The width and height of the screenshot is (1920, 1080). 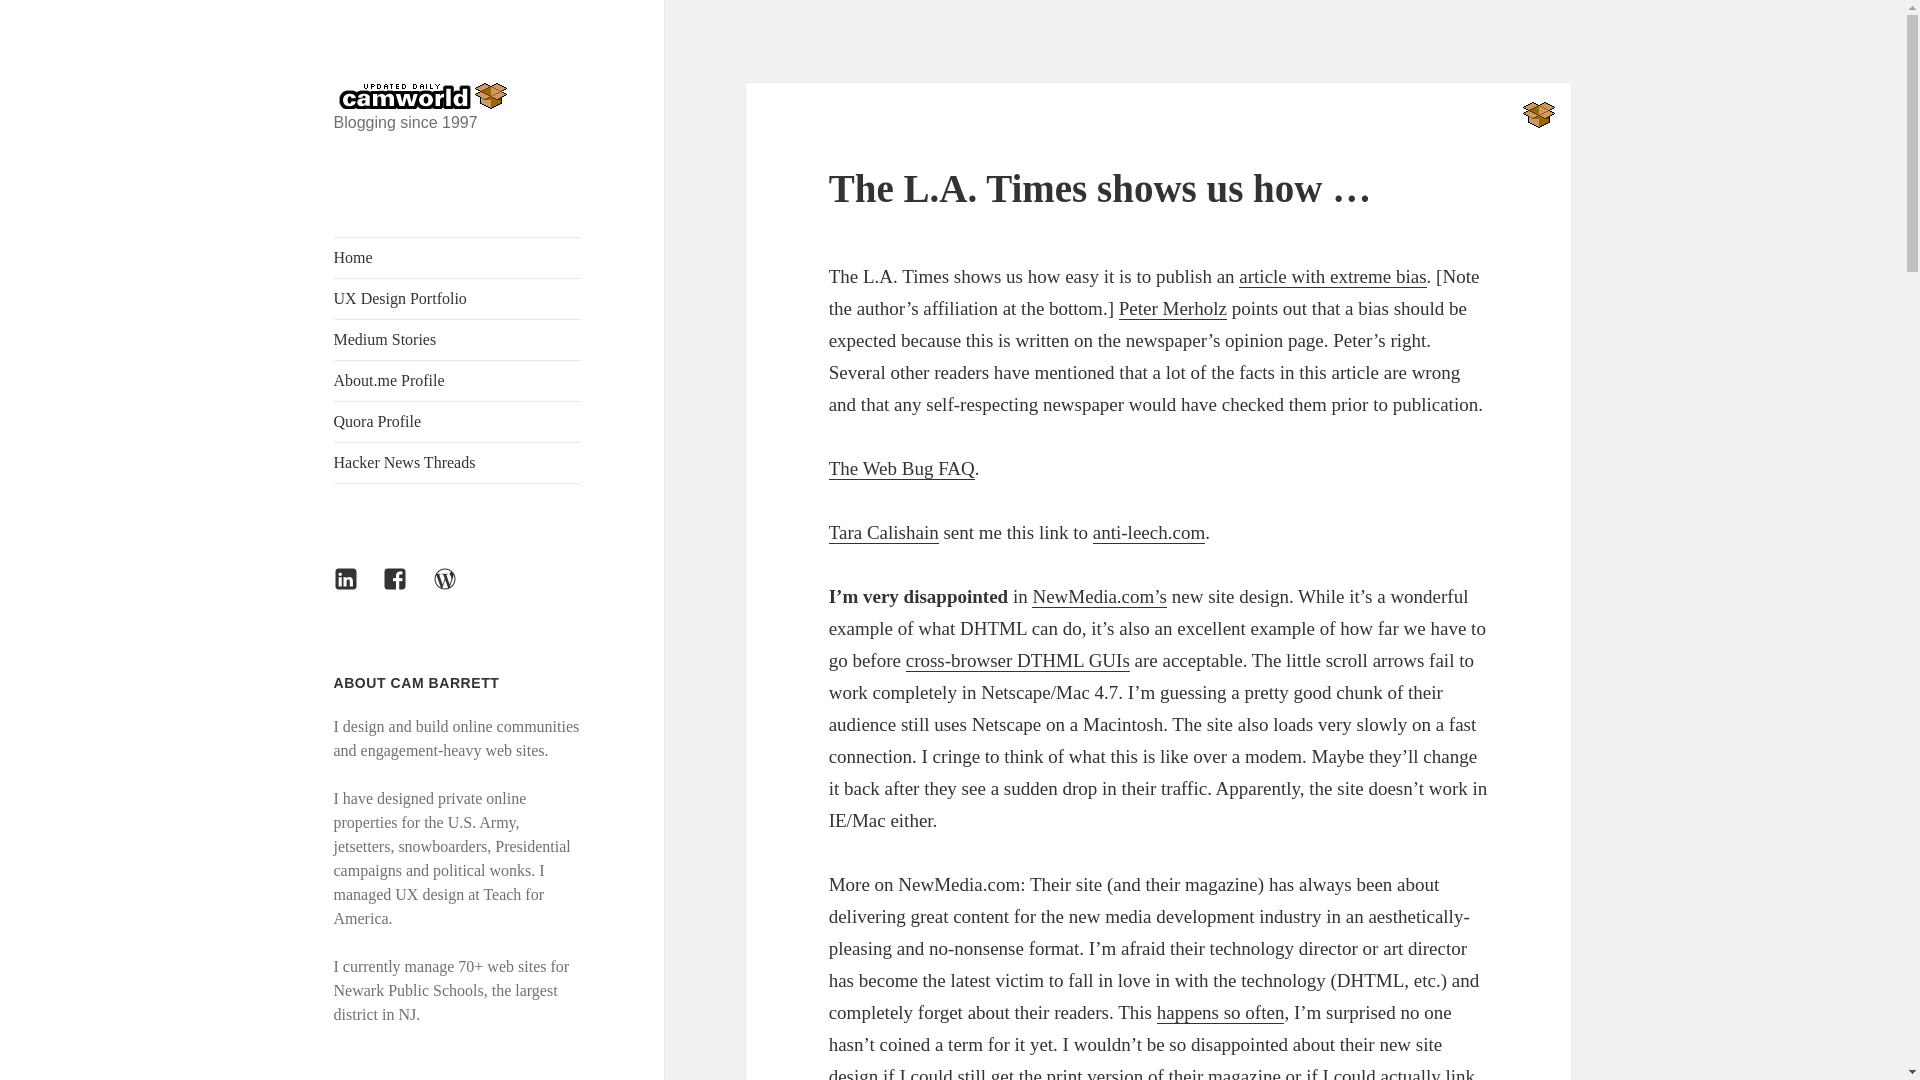 I want to click on About.me Profile, so click(x=458, y=380).